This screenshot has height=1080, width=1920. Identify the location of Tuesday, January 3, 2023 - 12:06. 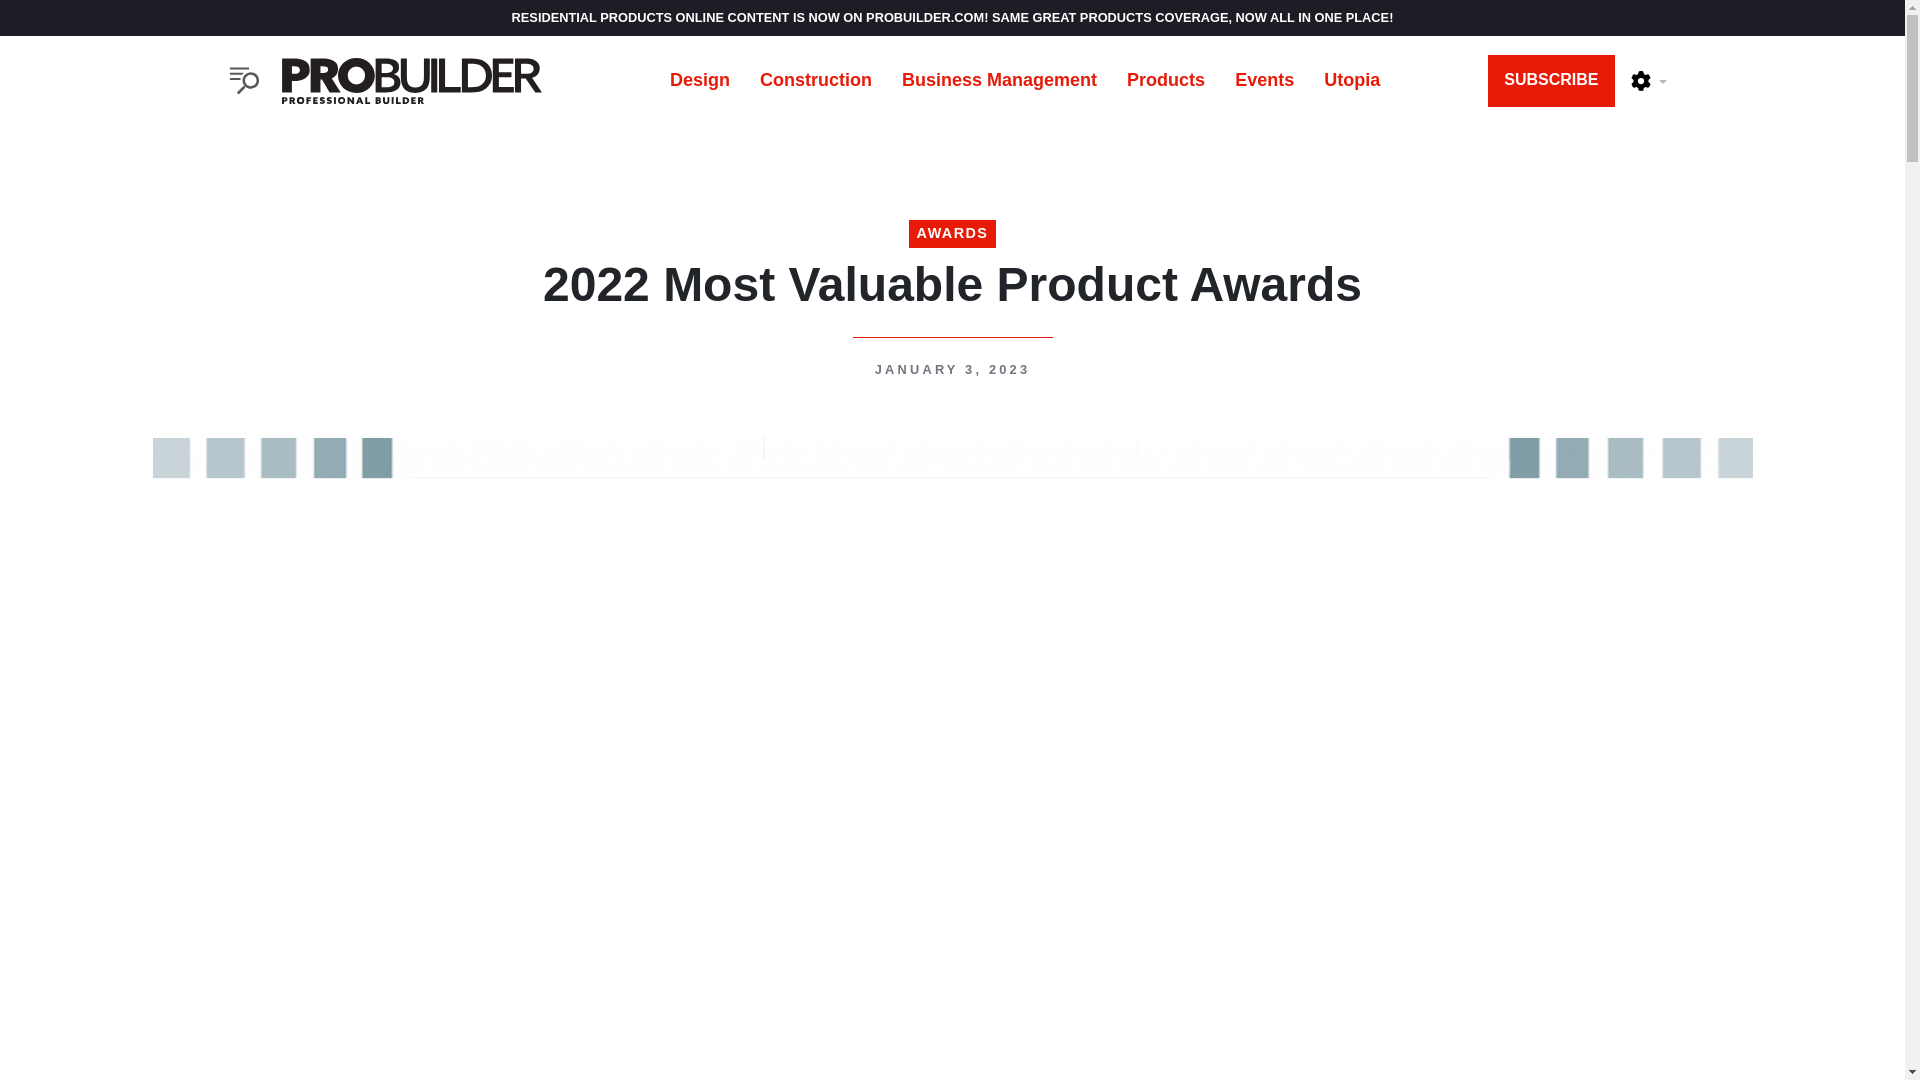
(952, 368).